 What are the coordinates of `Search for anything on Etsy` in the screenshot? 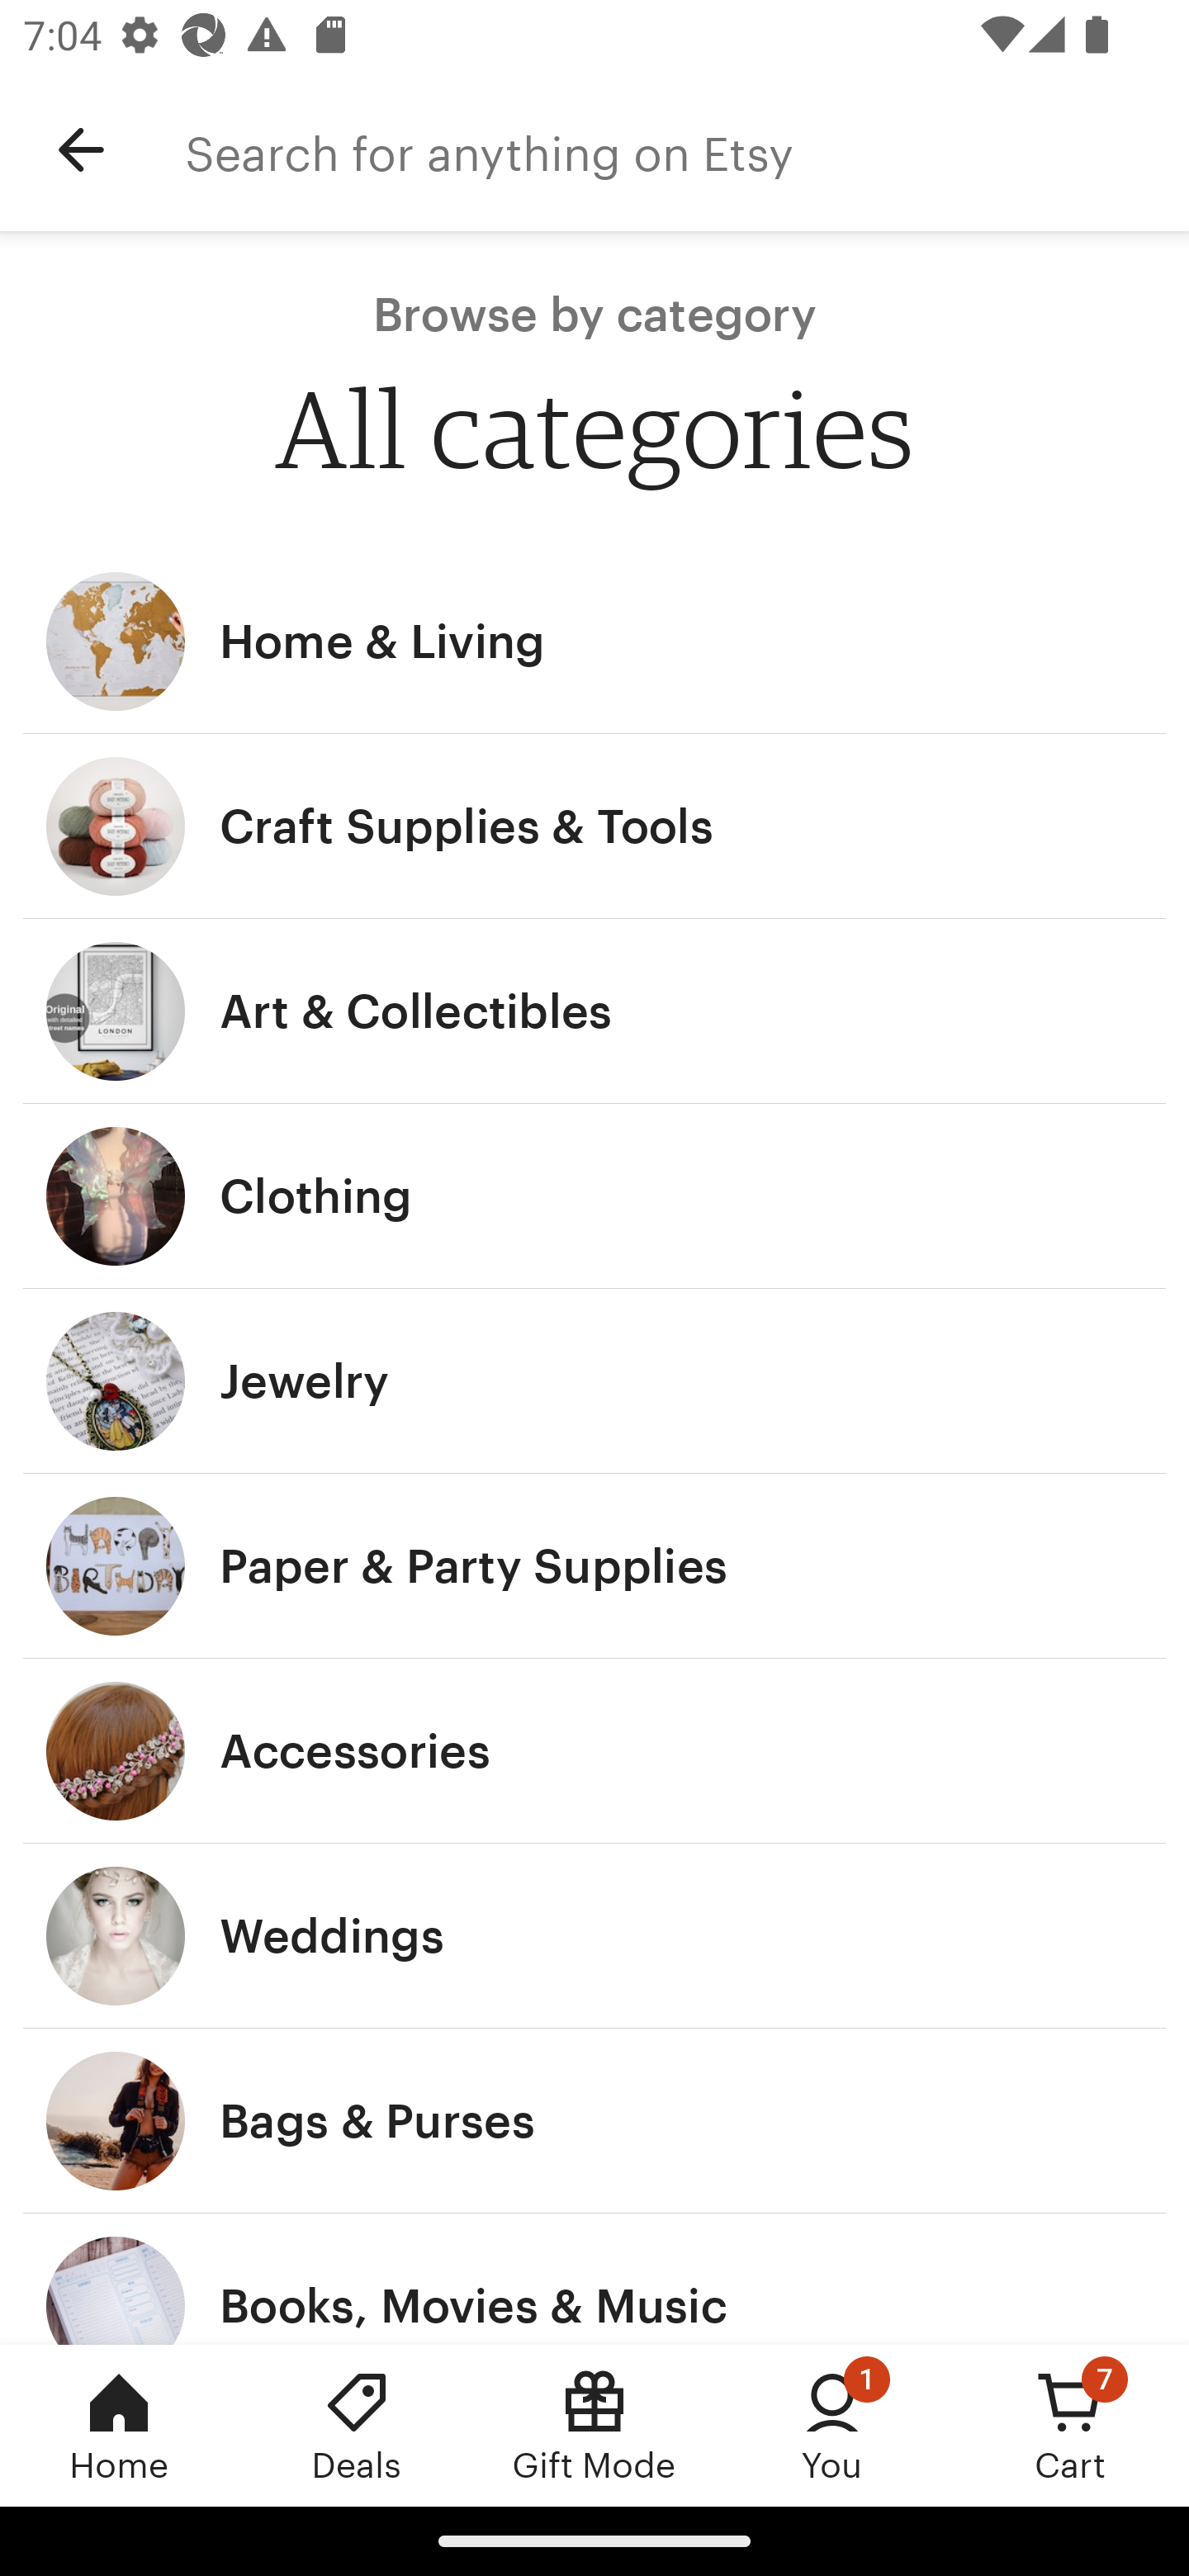 It's located at (687, 150).